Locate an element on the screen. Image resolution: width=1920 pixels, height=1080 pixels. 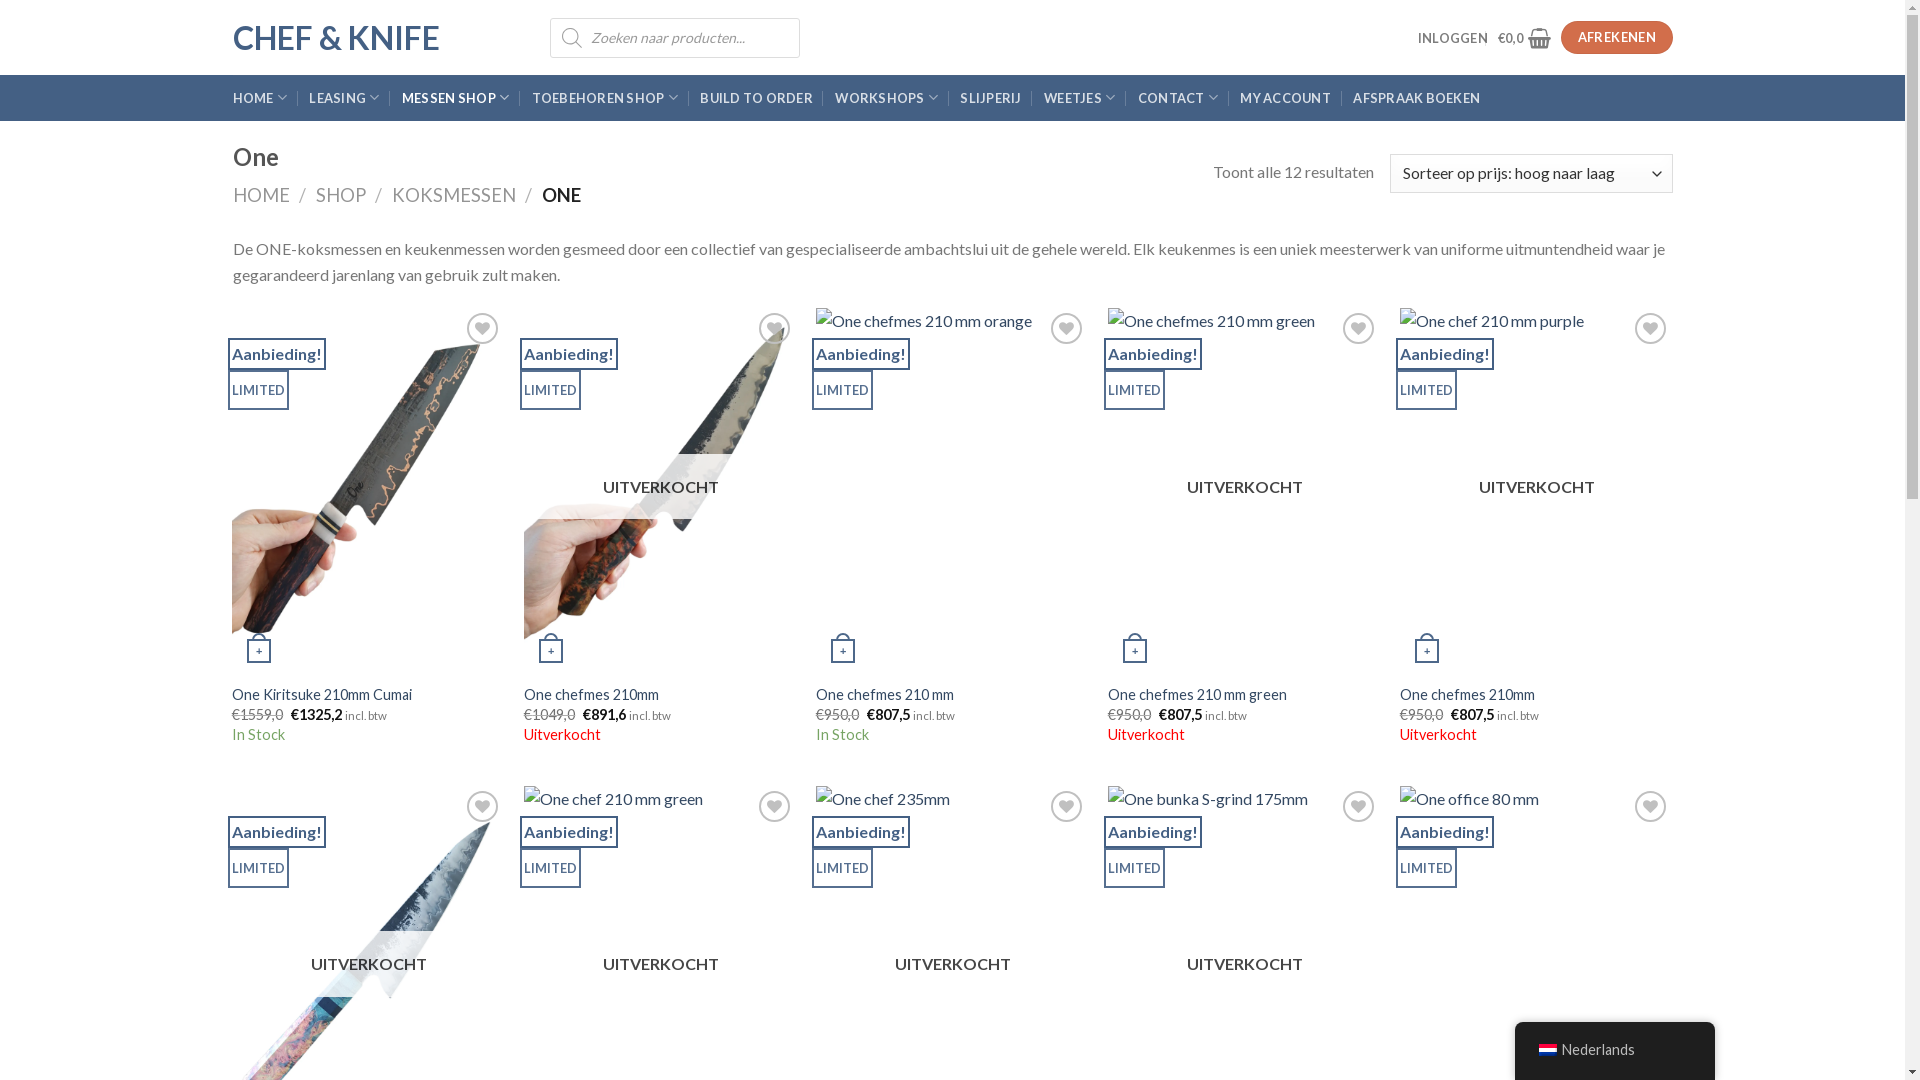
CONTACT is located at coordinates (1178, 97).